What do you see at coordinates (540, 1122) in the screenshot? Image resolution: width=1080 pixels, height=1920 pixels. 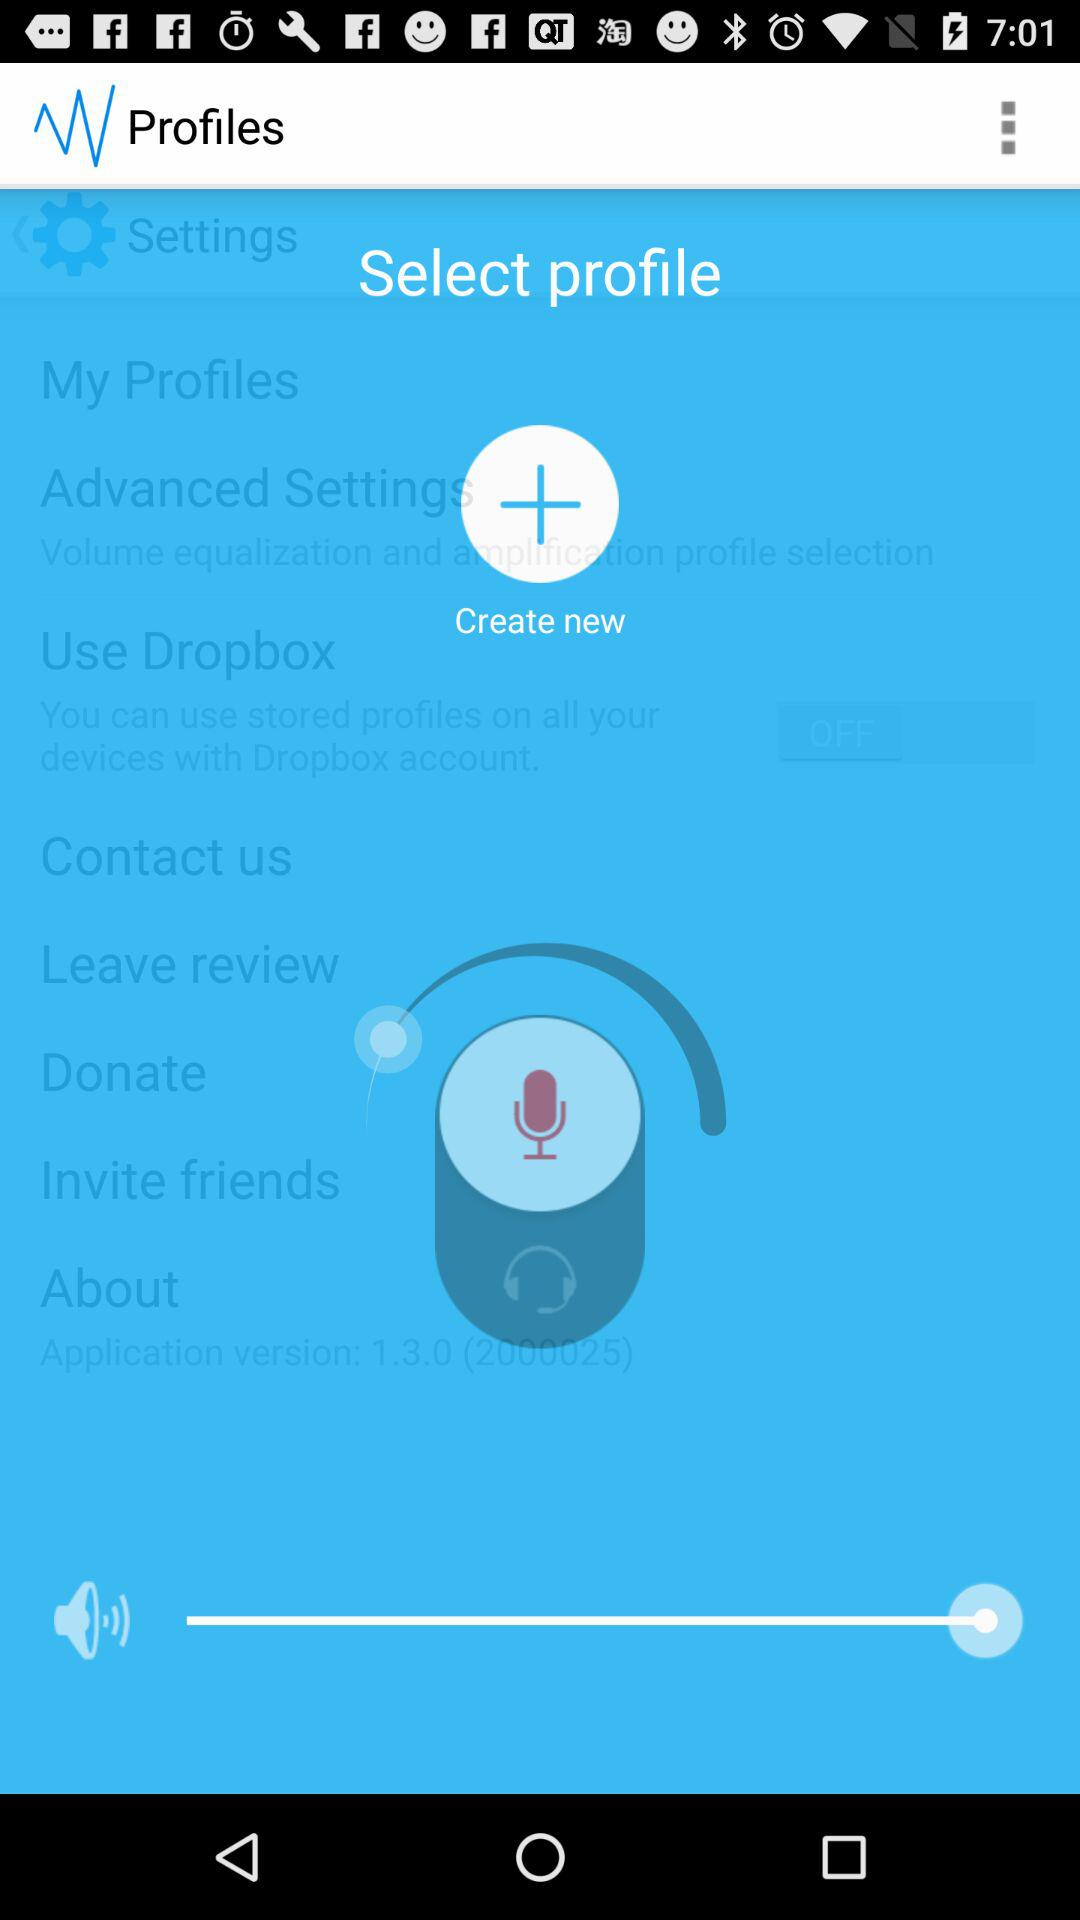 I see `choose the item below create new item` at bounding box center [540, 1122].